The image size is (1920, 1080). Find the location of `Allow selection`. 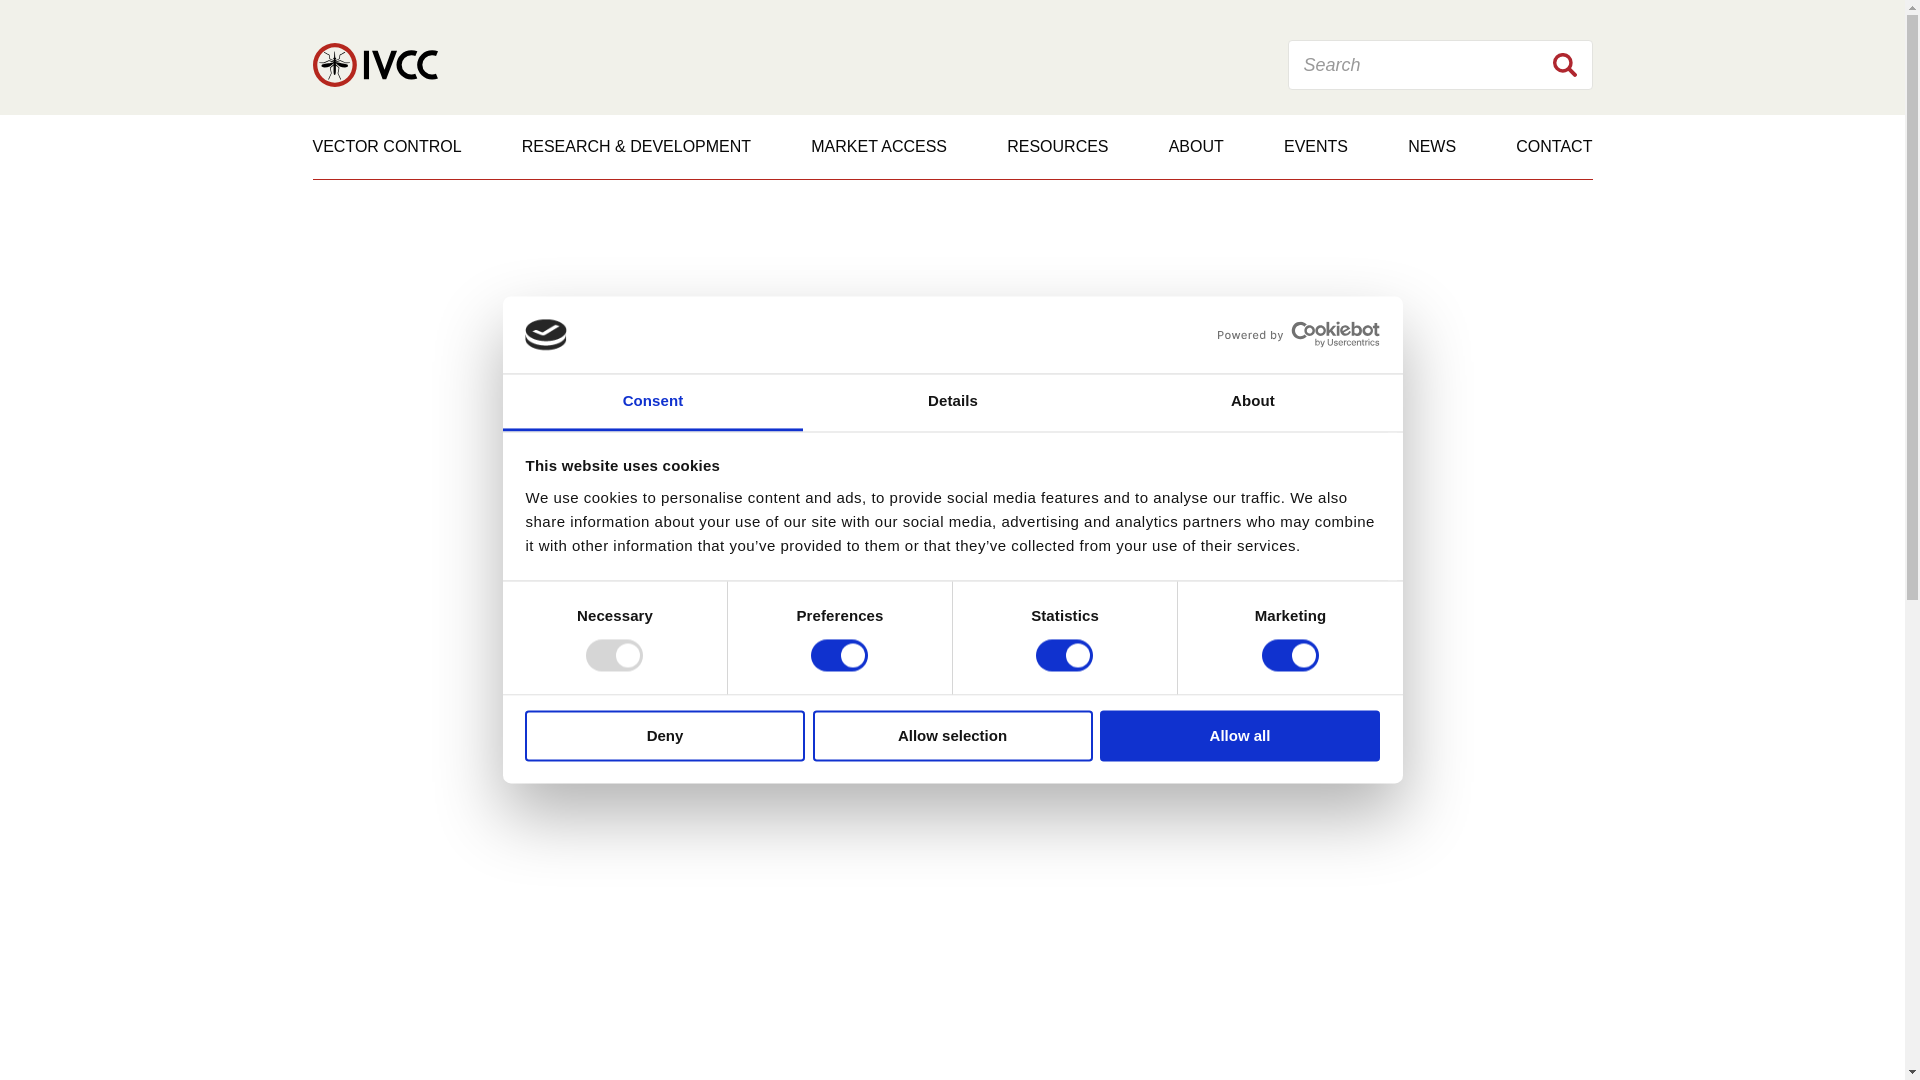

Allow selection is located at coordinates (952, 735).